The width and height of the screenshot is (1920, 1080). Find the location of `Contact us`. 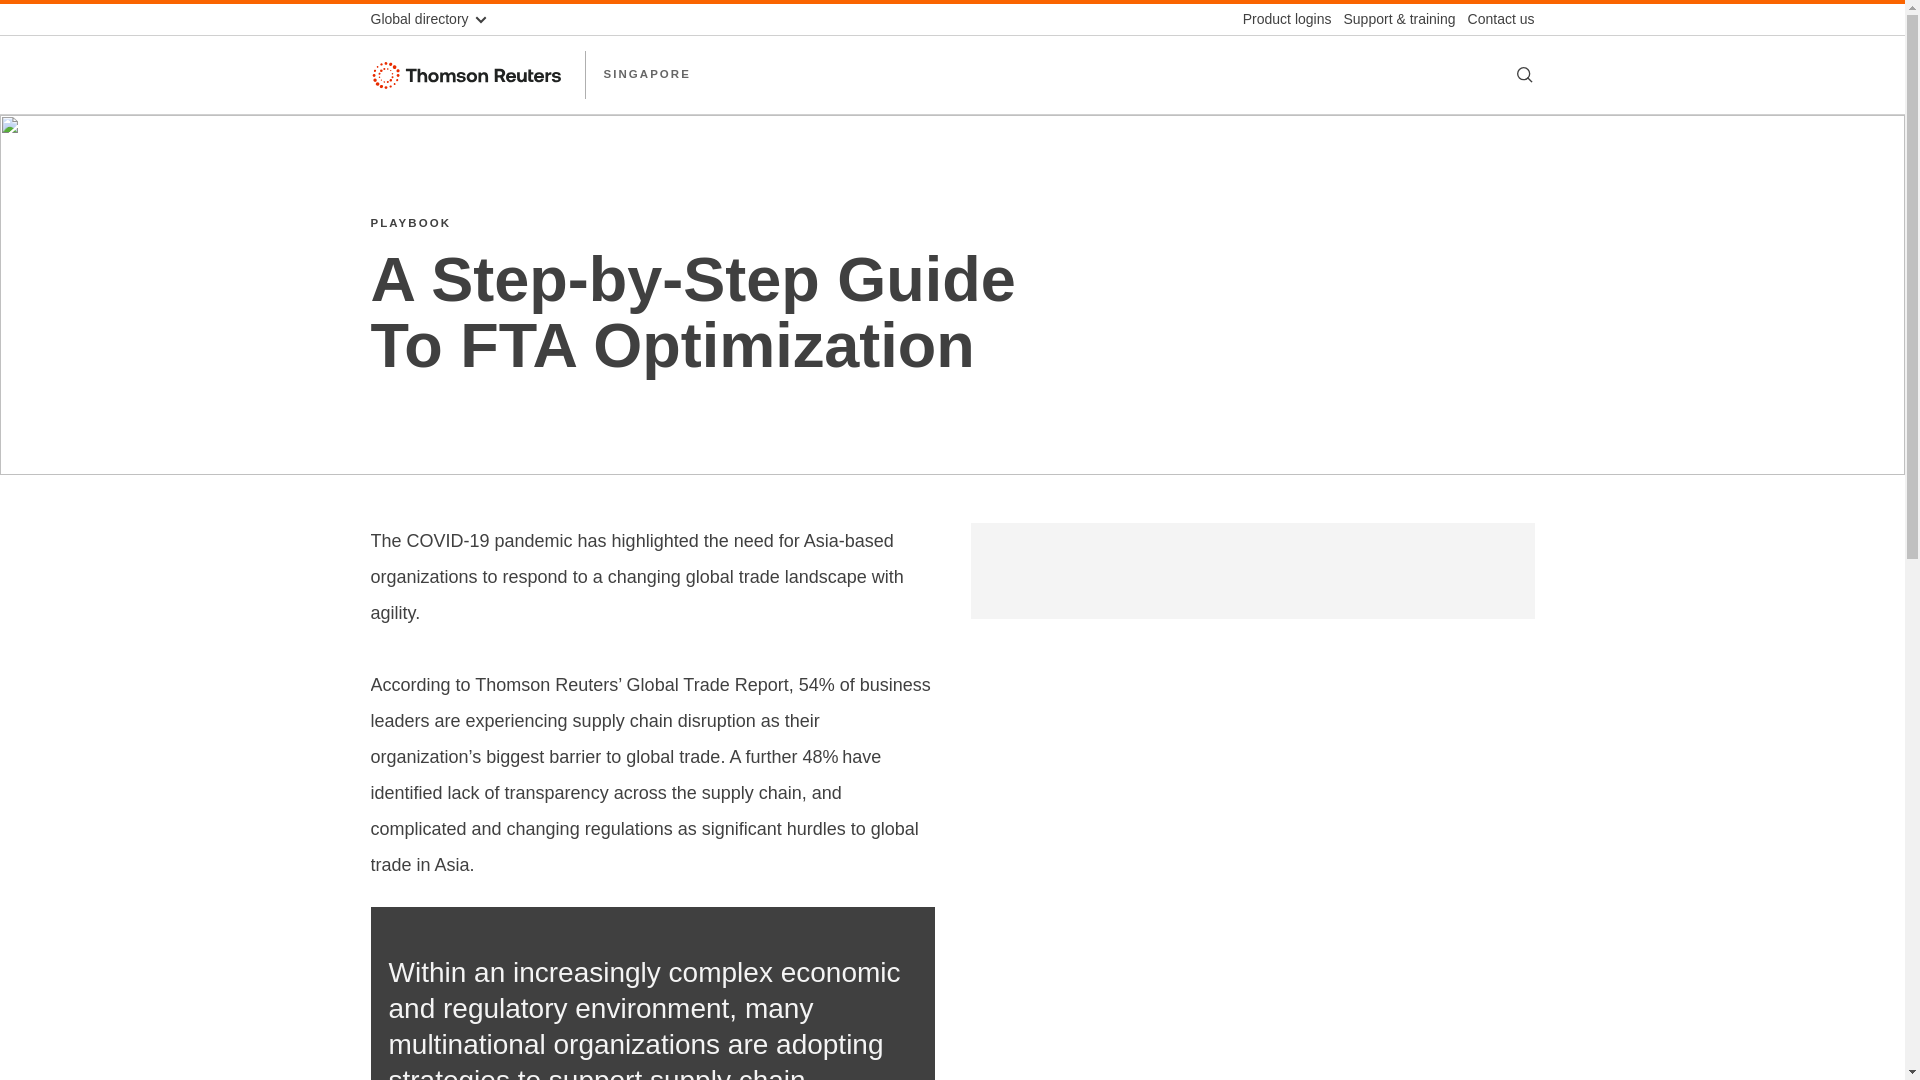

Contact us is located at coordinates (1494, 19).